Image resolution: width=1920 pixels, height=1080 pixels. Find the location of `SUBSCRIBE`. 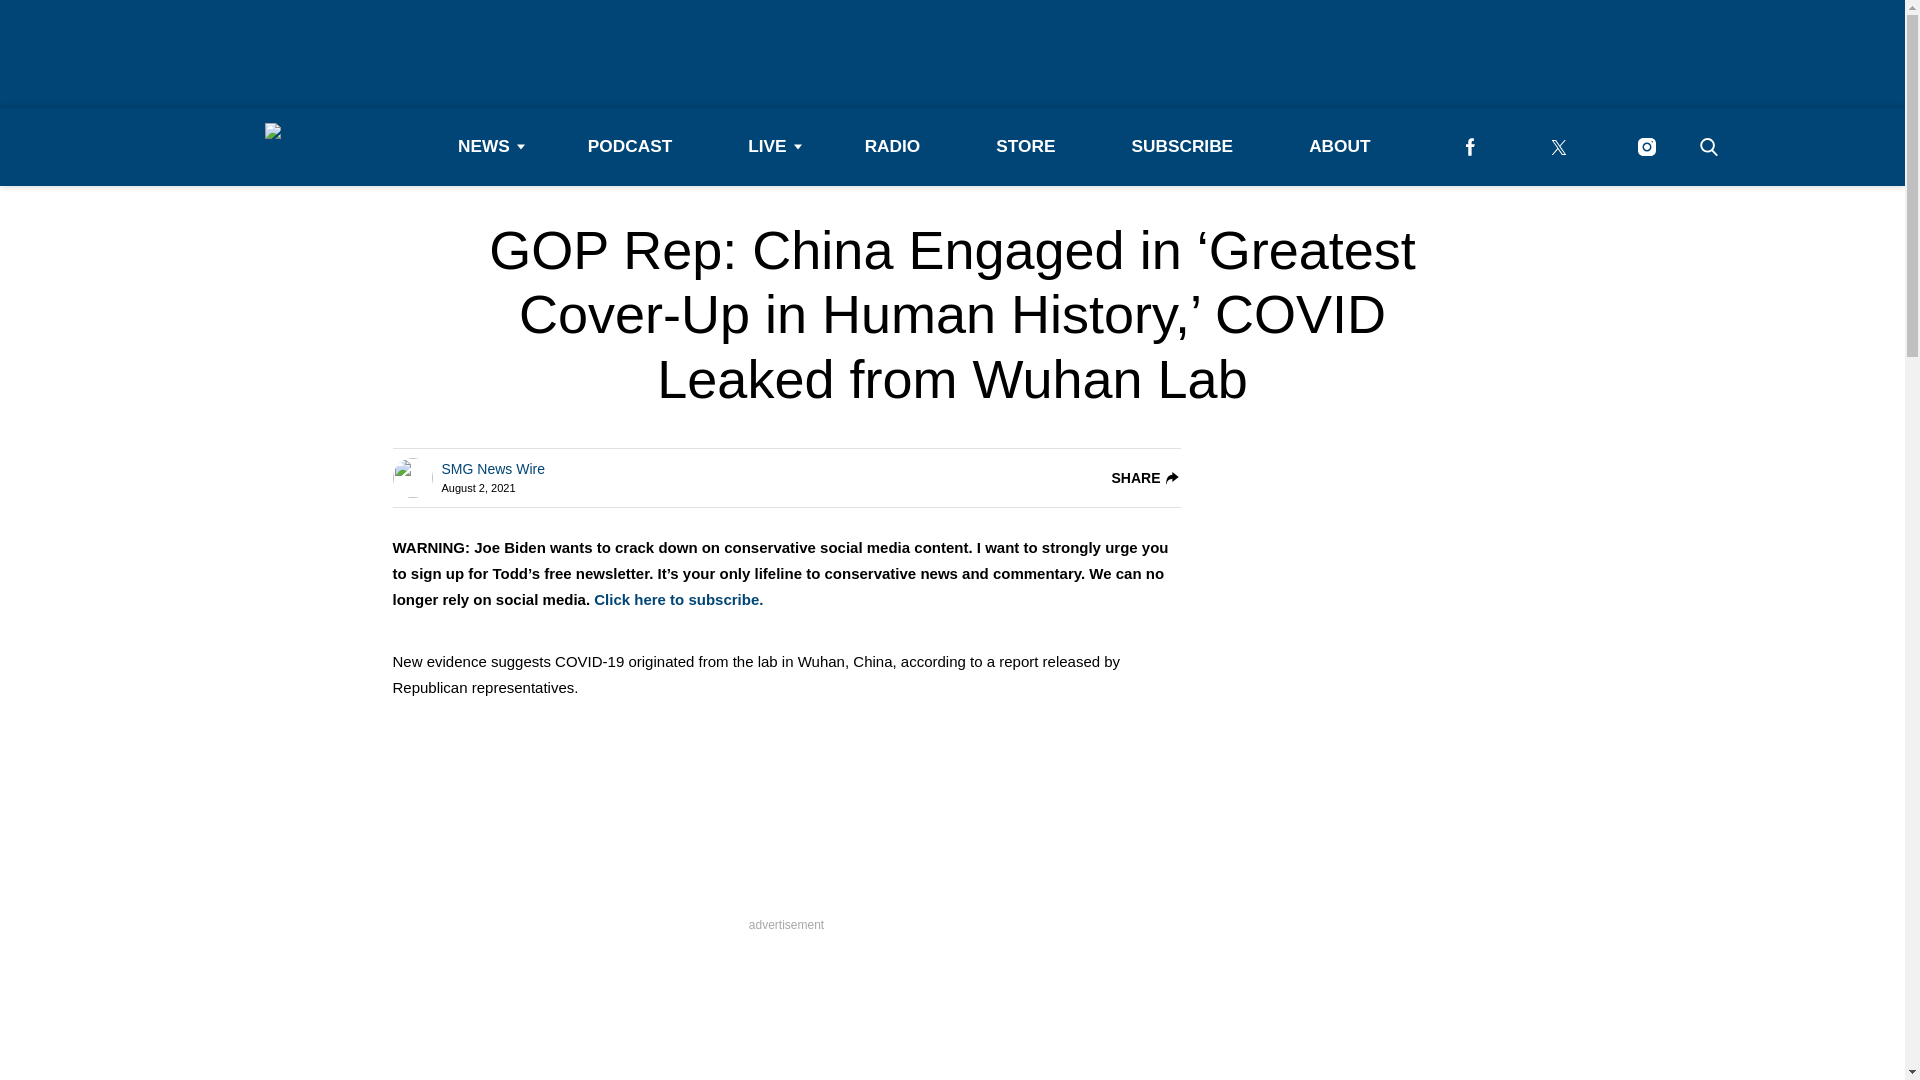

SUBSCRIBE is located at coordinates (1182, 146).